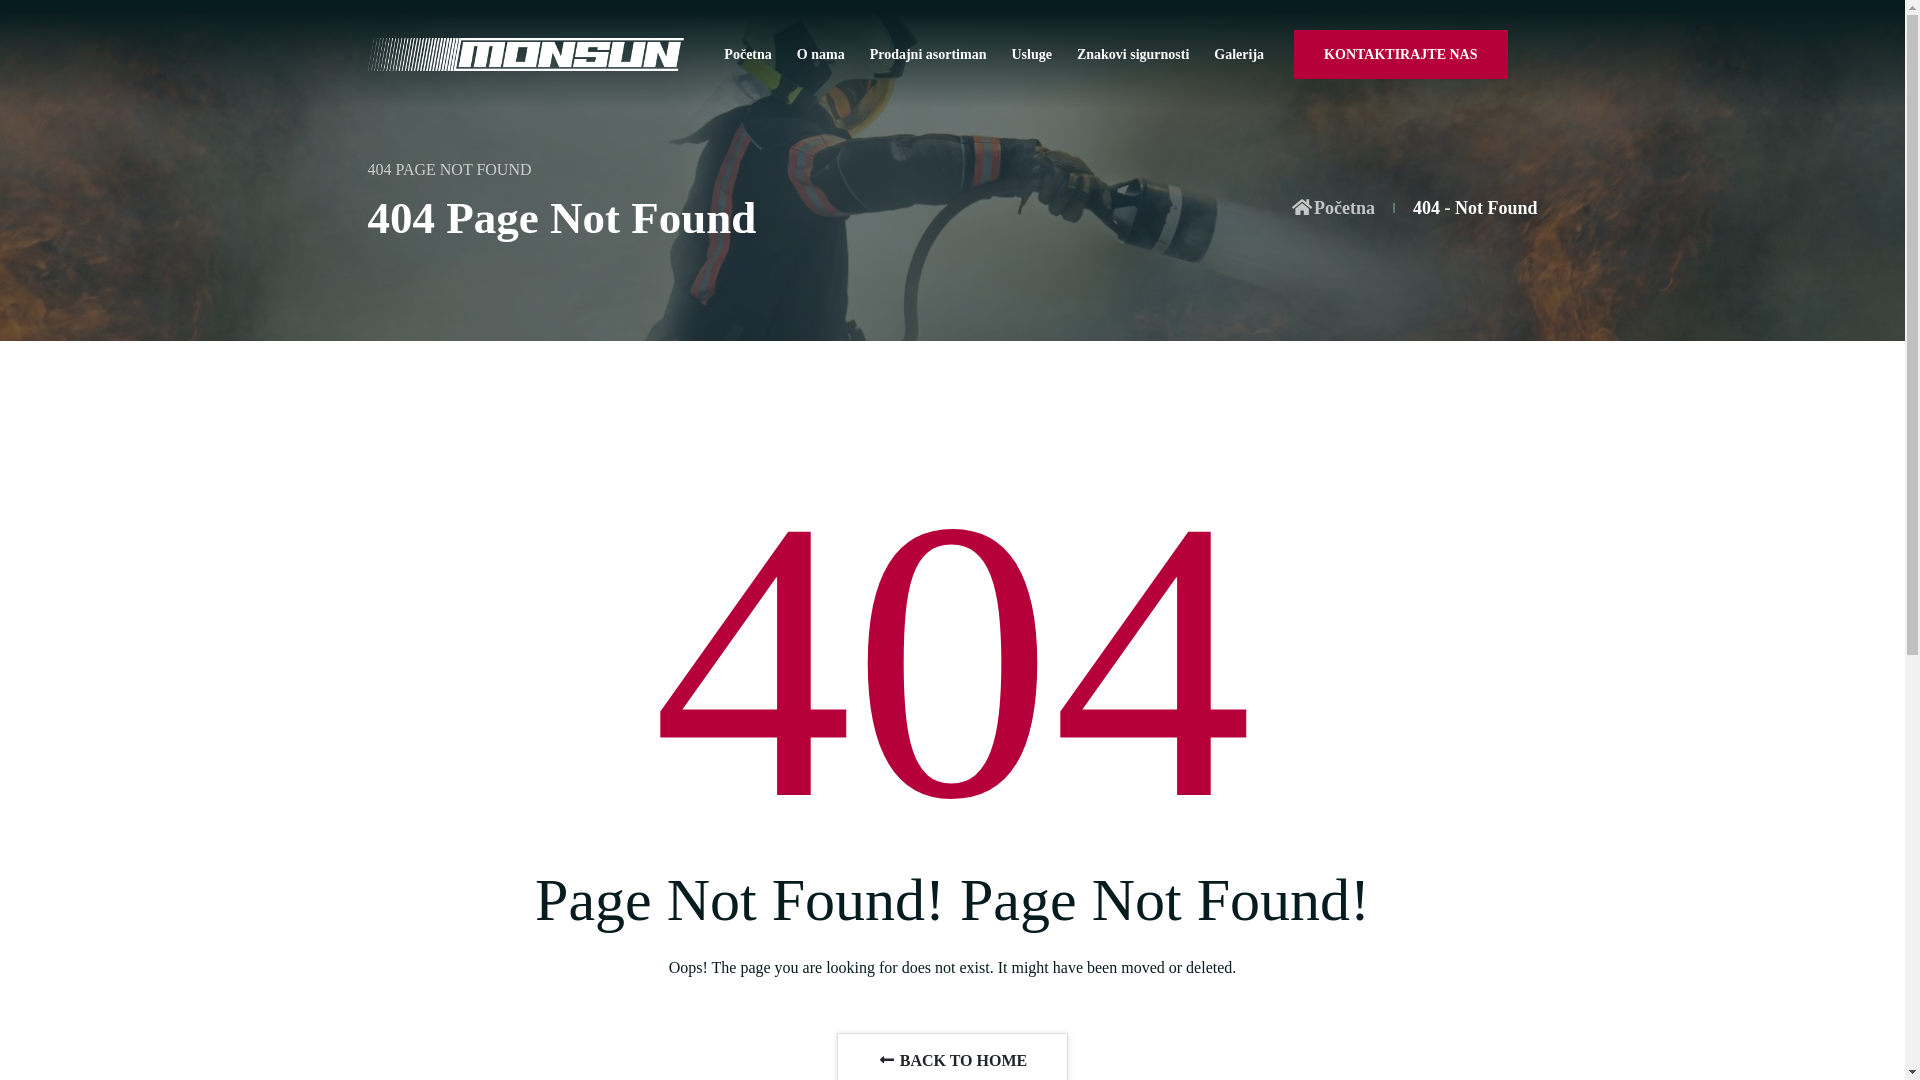  Describe the element at coordinates (1400, 54) in the screenshot. I see `KONTAKTIRAJTE NAS` at that location.